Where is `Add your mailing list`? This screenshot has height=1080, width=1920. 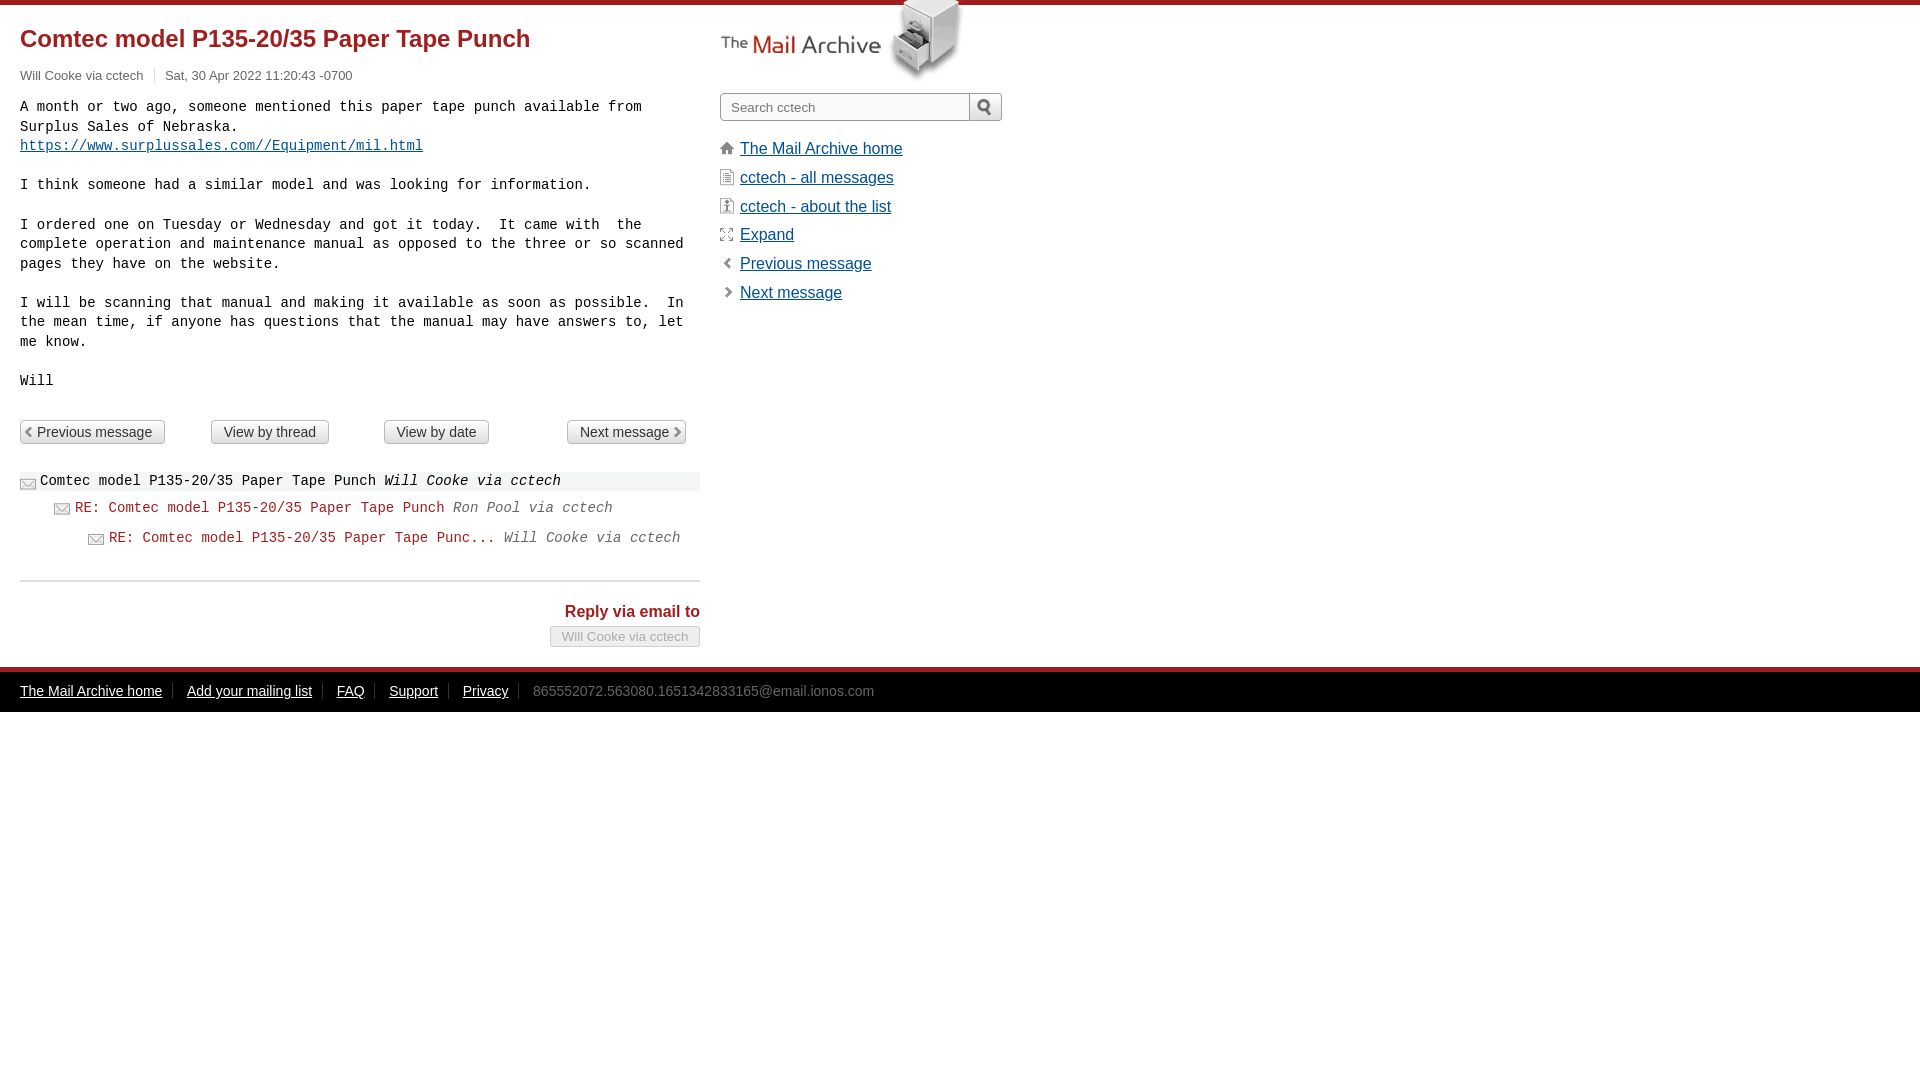 Add your mailing list is located at coordinates (248, 690).